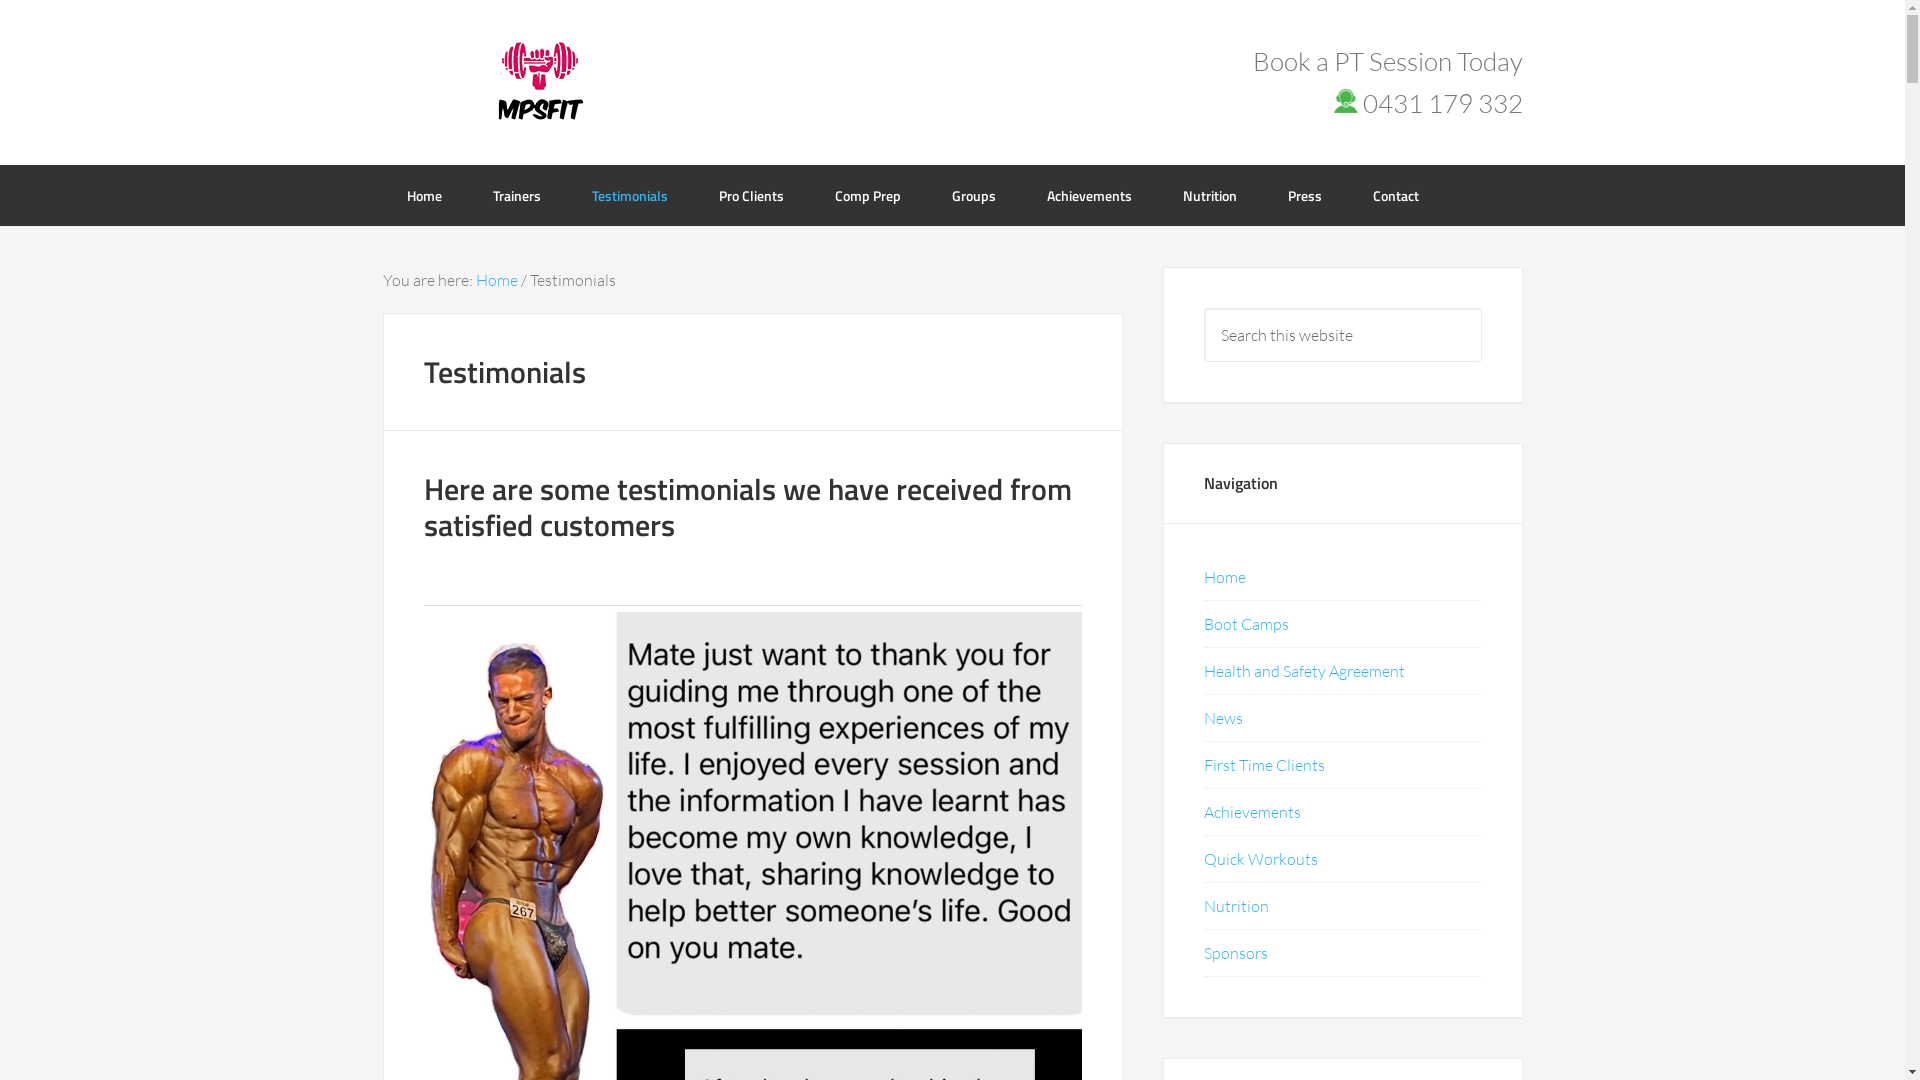 The width and height of the screenshot is (1920, 1080). Describe the element at coordinates (497, 280) in the screenshot. I see `Home` at that location.